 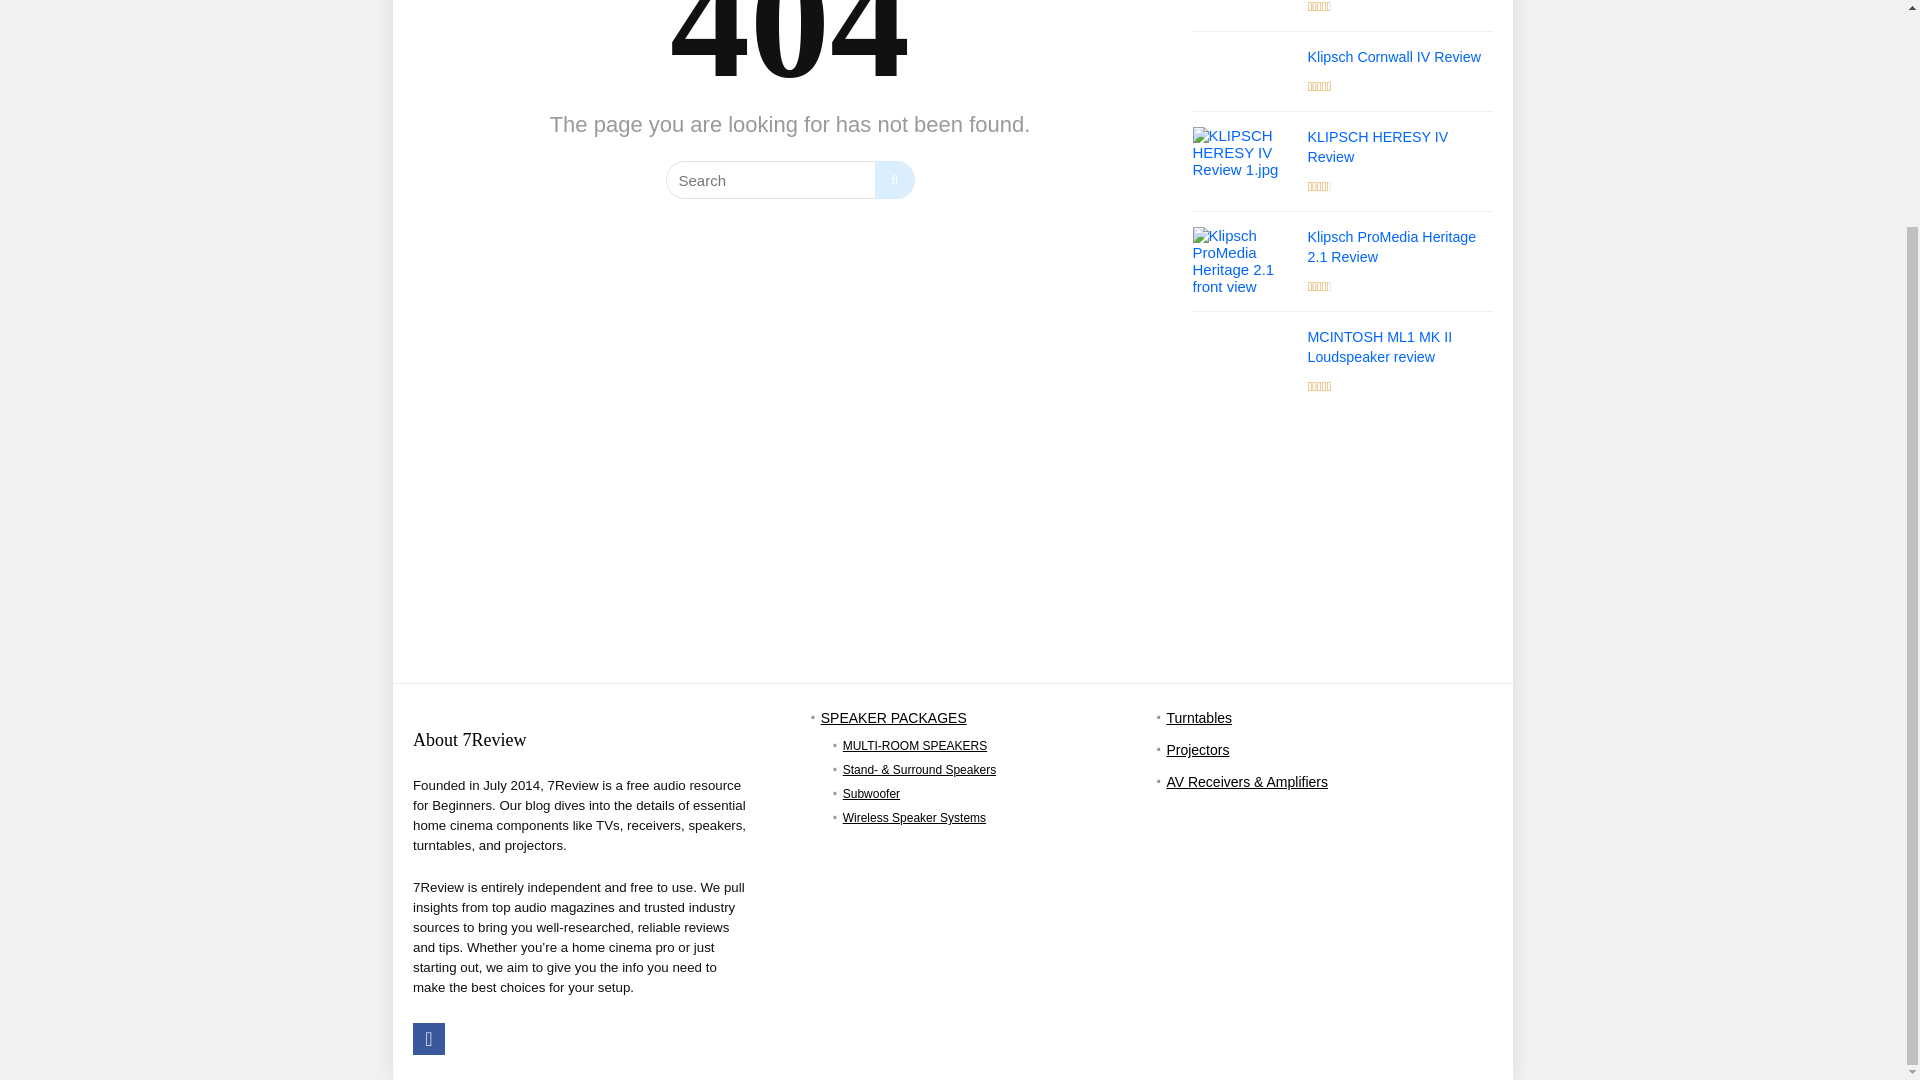 What do you see at coordinates (1392, 246) in the screenshot?
I see `Klipsch ProMedia Heritage 2.1 Review` at bounding box center [1392, 246].